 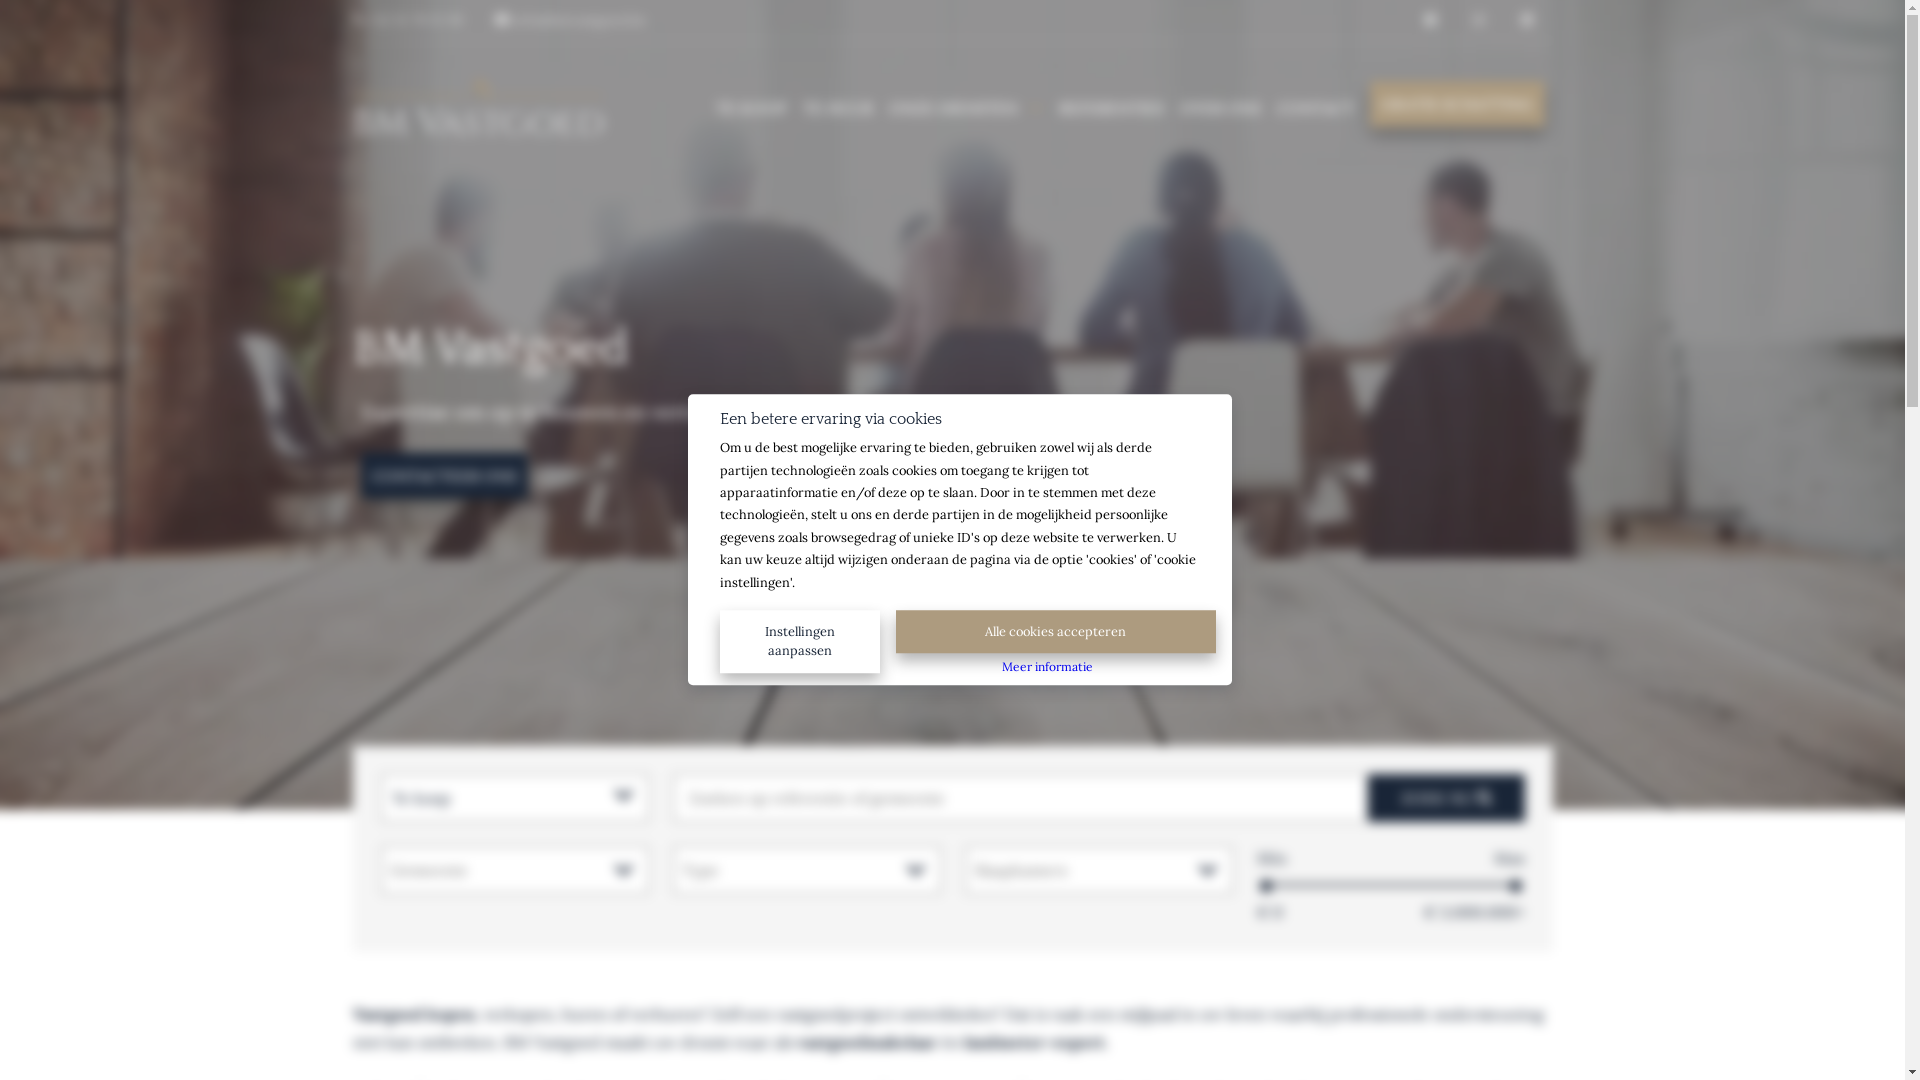 I want to click on  , so click(x=1432, y=21).